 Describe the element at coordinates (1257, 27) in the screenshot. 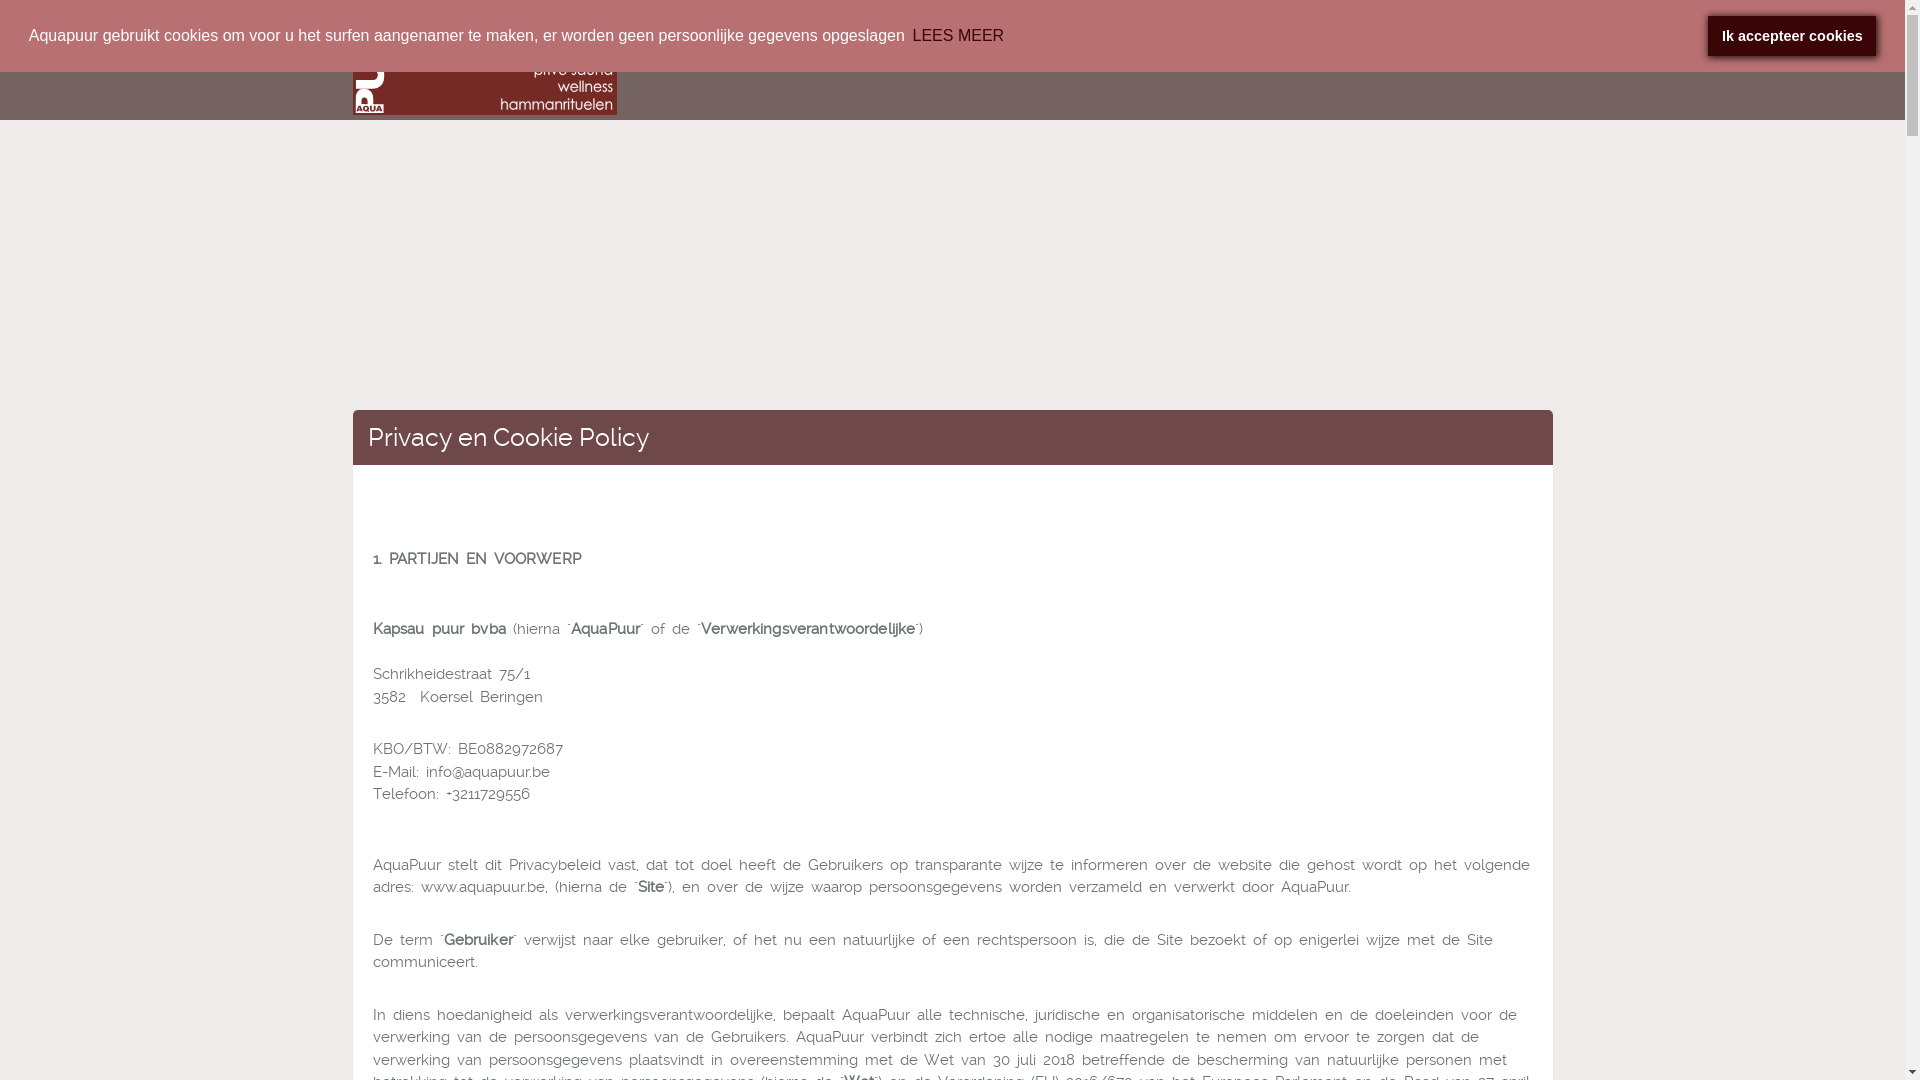

I see `Beauty & Kapsalon ` at that location.